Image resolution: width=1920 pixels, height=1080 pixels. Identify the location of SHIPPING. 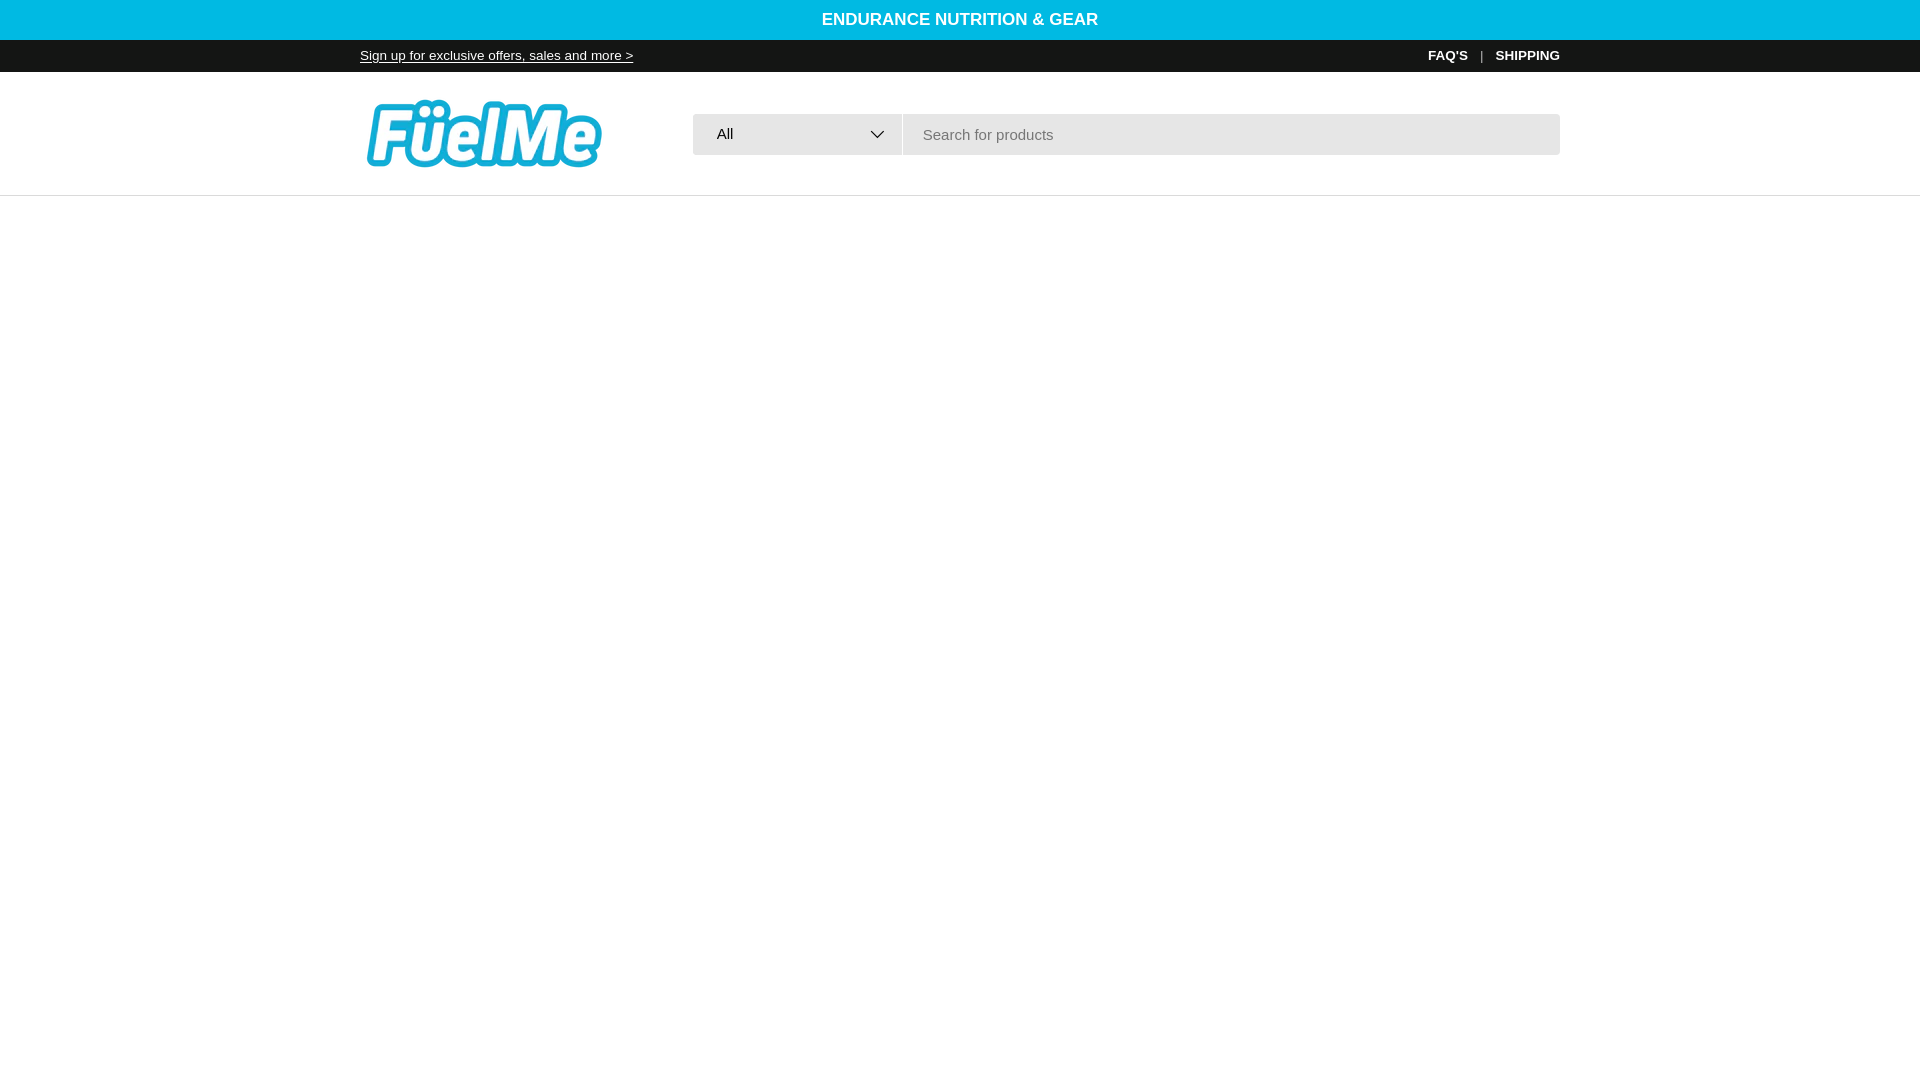
(1527, 56).